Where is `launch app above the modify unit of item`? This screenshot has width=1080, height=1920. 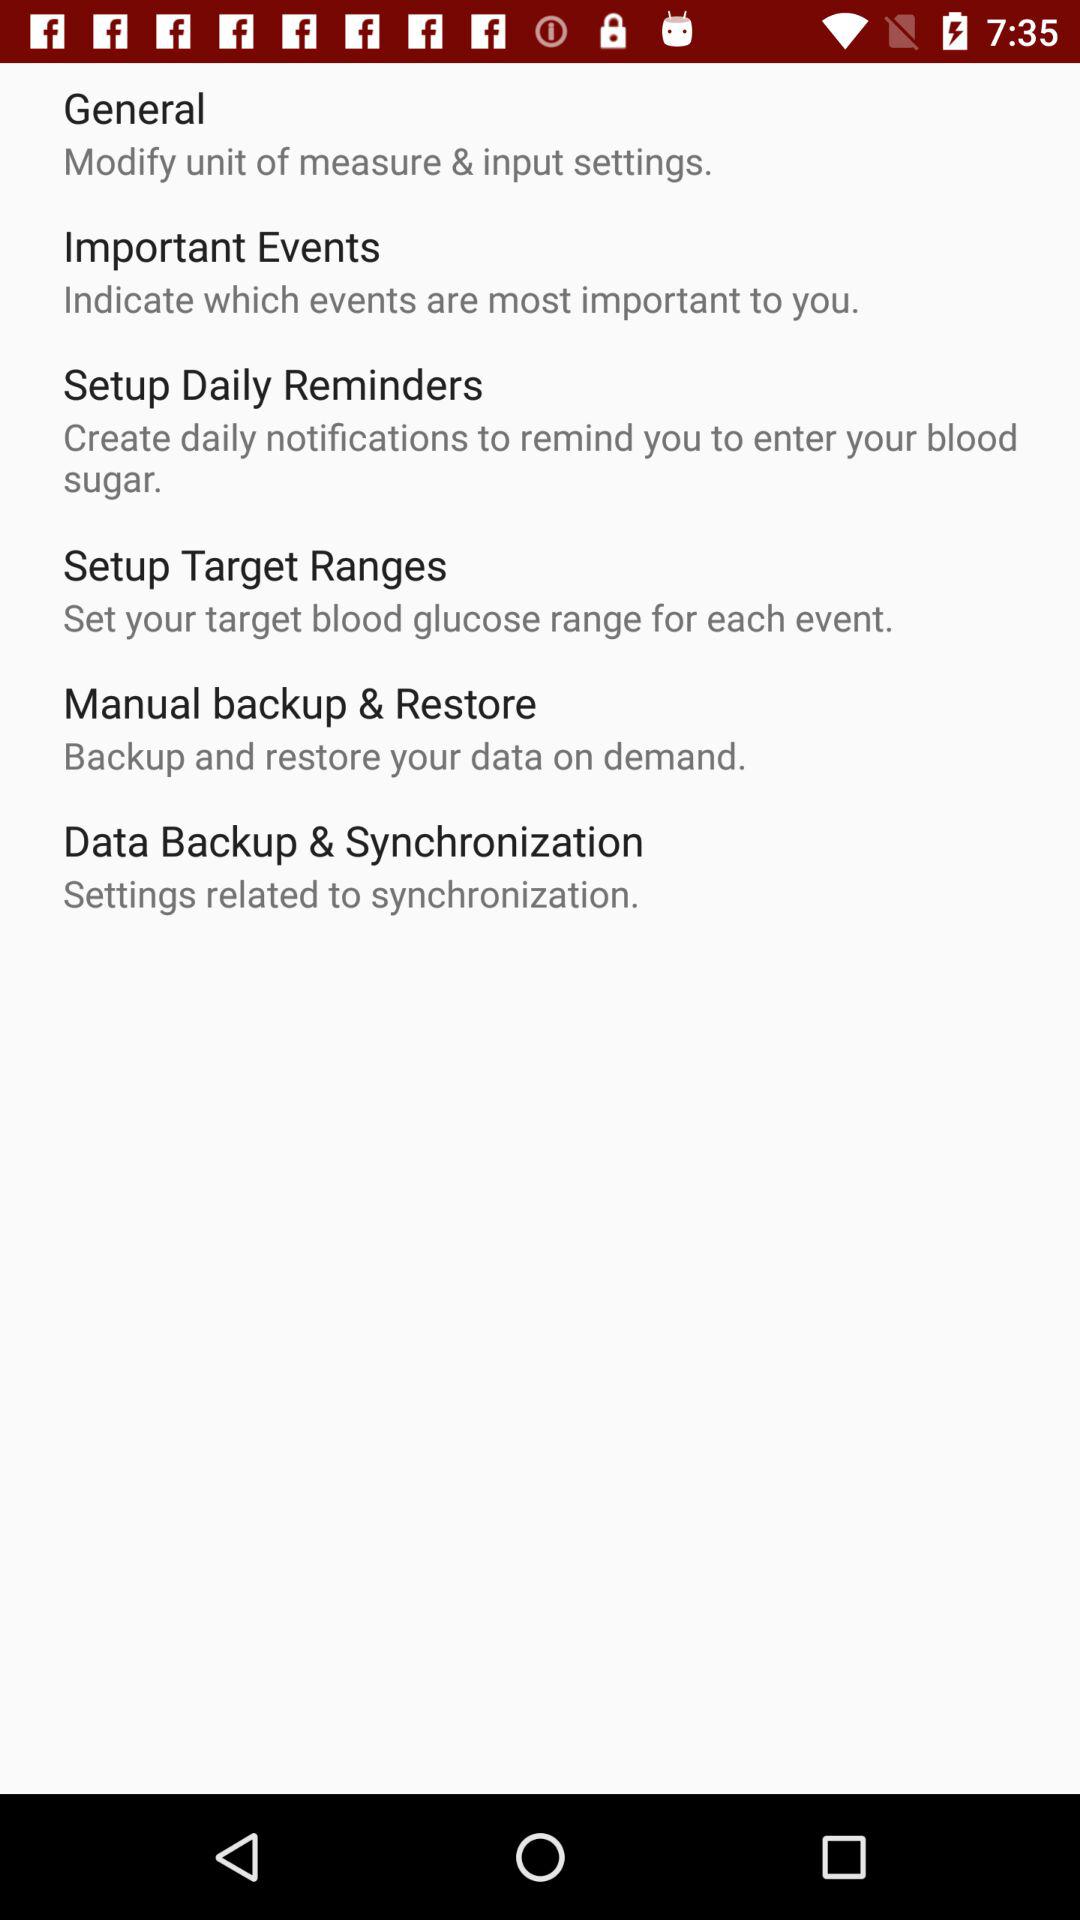
launch app above the modify unit of item is located at coordinates (134, 106).